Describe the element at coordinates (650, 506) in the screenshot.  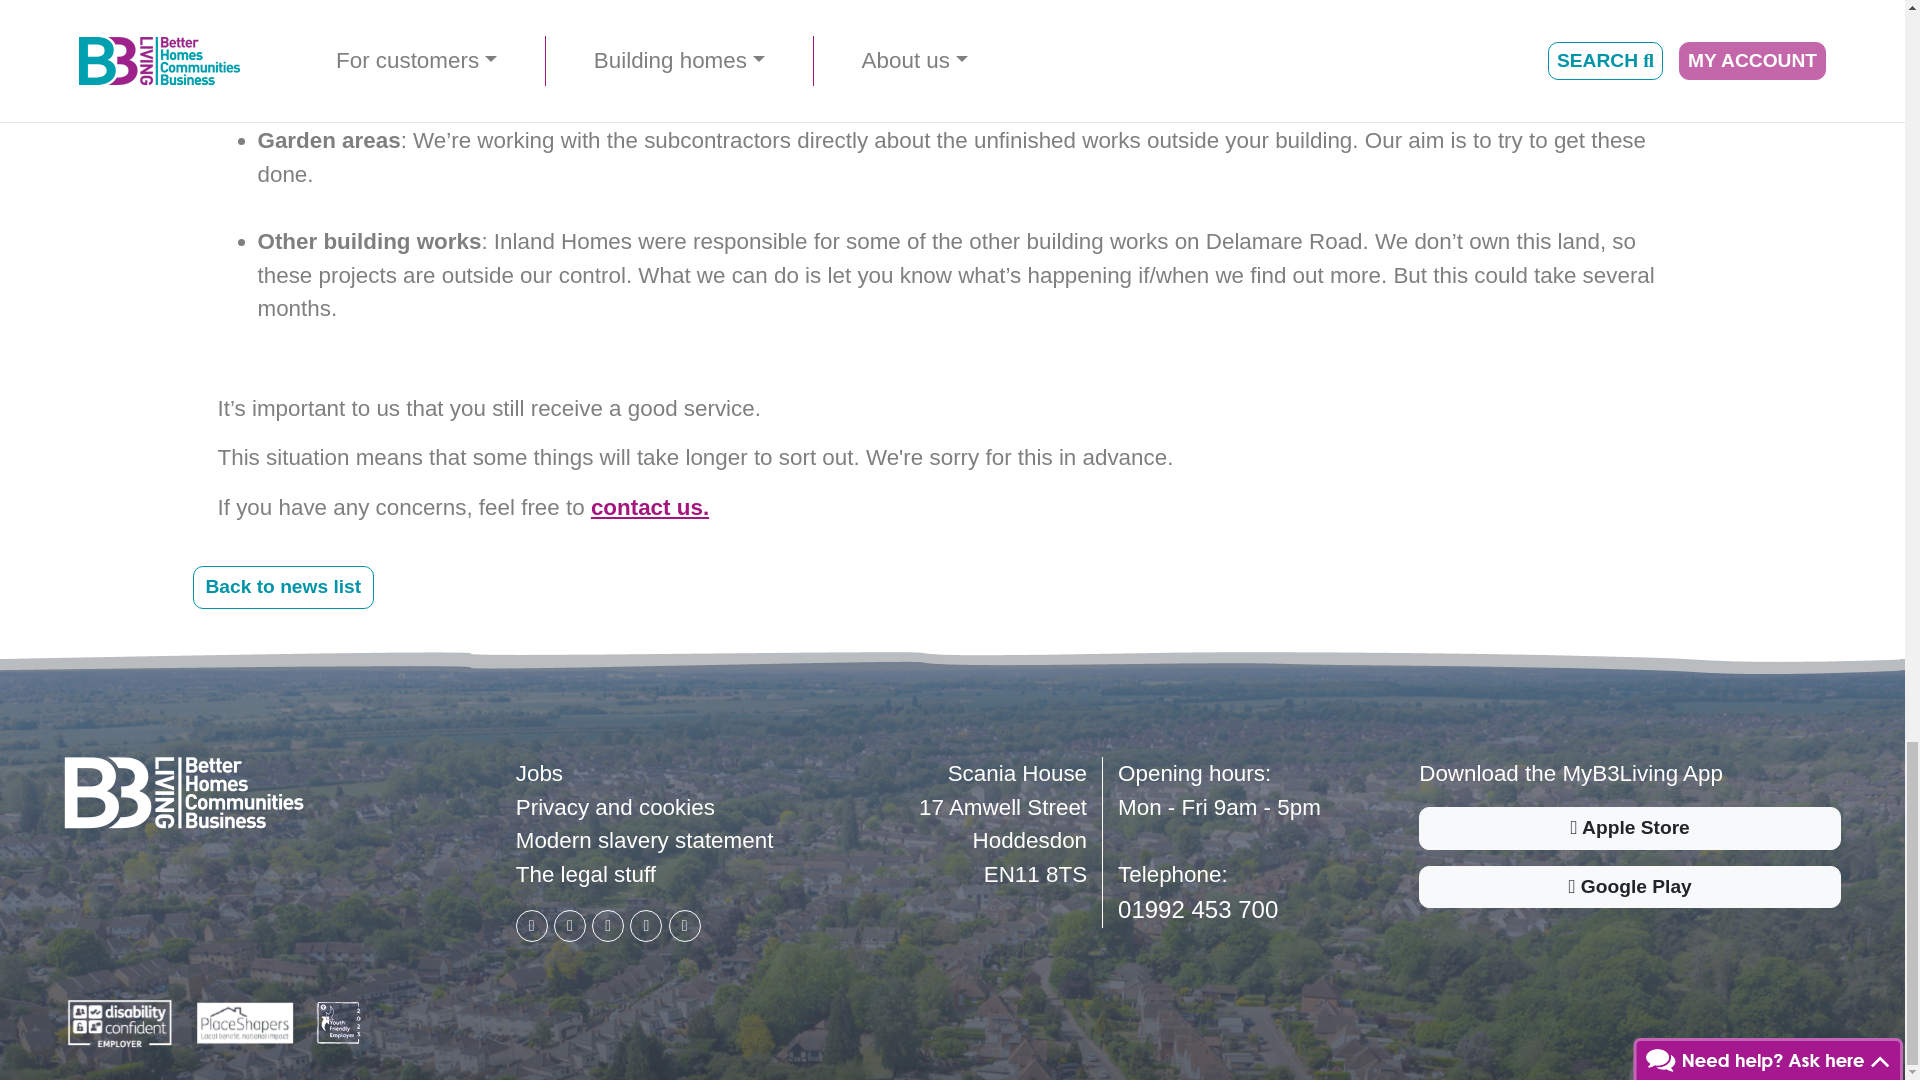
I see `Contact us` at that location.